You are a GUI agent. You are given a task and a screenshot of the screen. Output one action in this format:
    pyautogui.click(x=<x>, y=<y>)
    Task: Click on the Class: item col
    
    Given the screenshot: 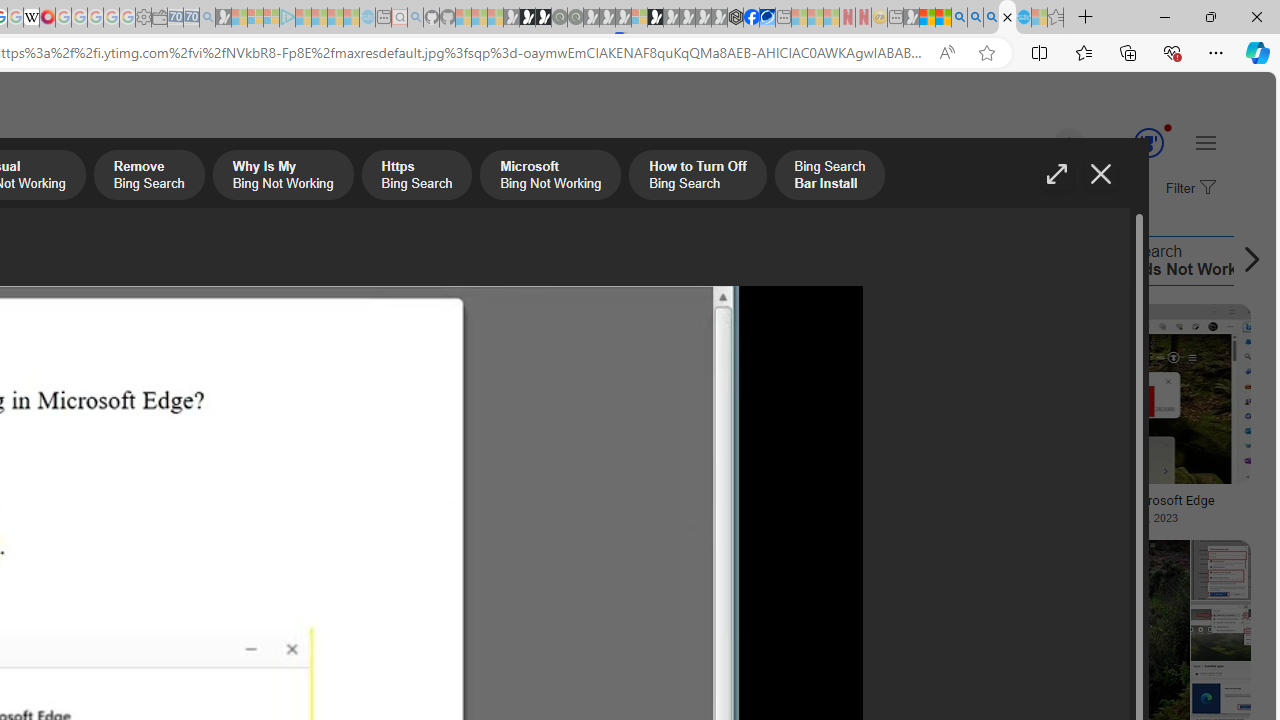 What is the action you would take?
    pyautogui.click(x=928, y=260)
    